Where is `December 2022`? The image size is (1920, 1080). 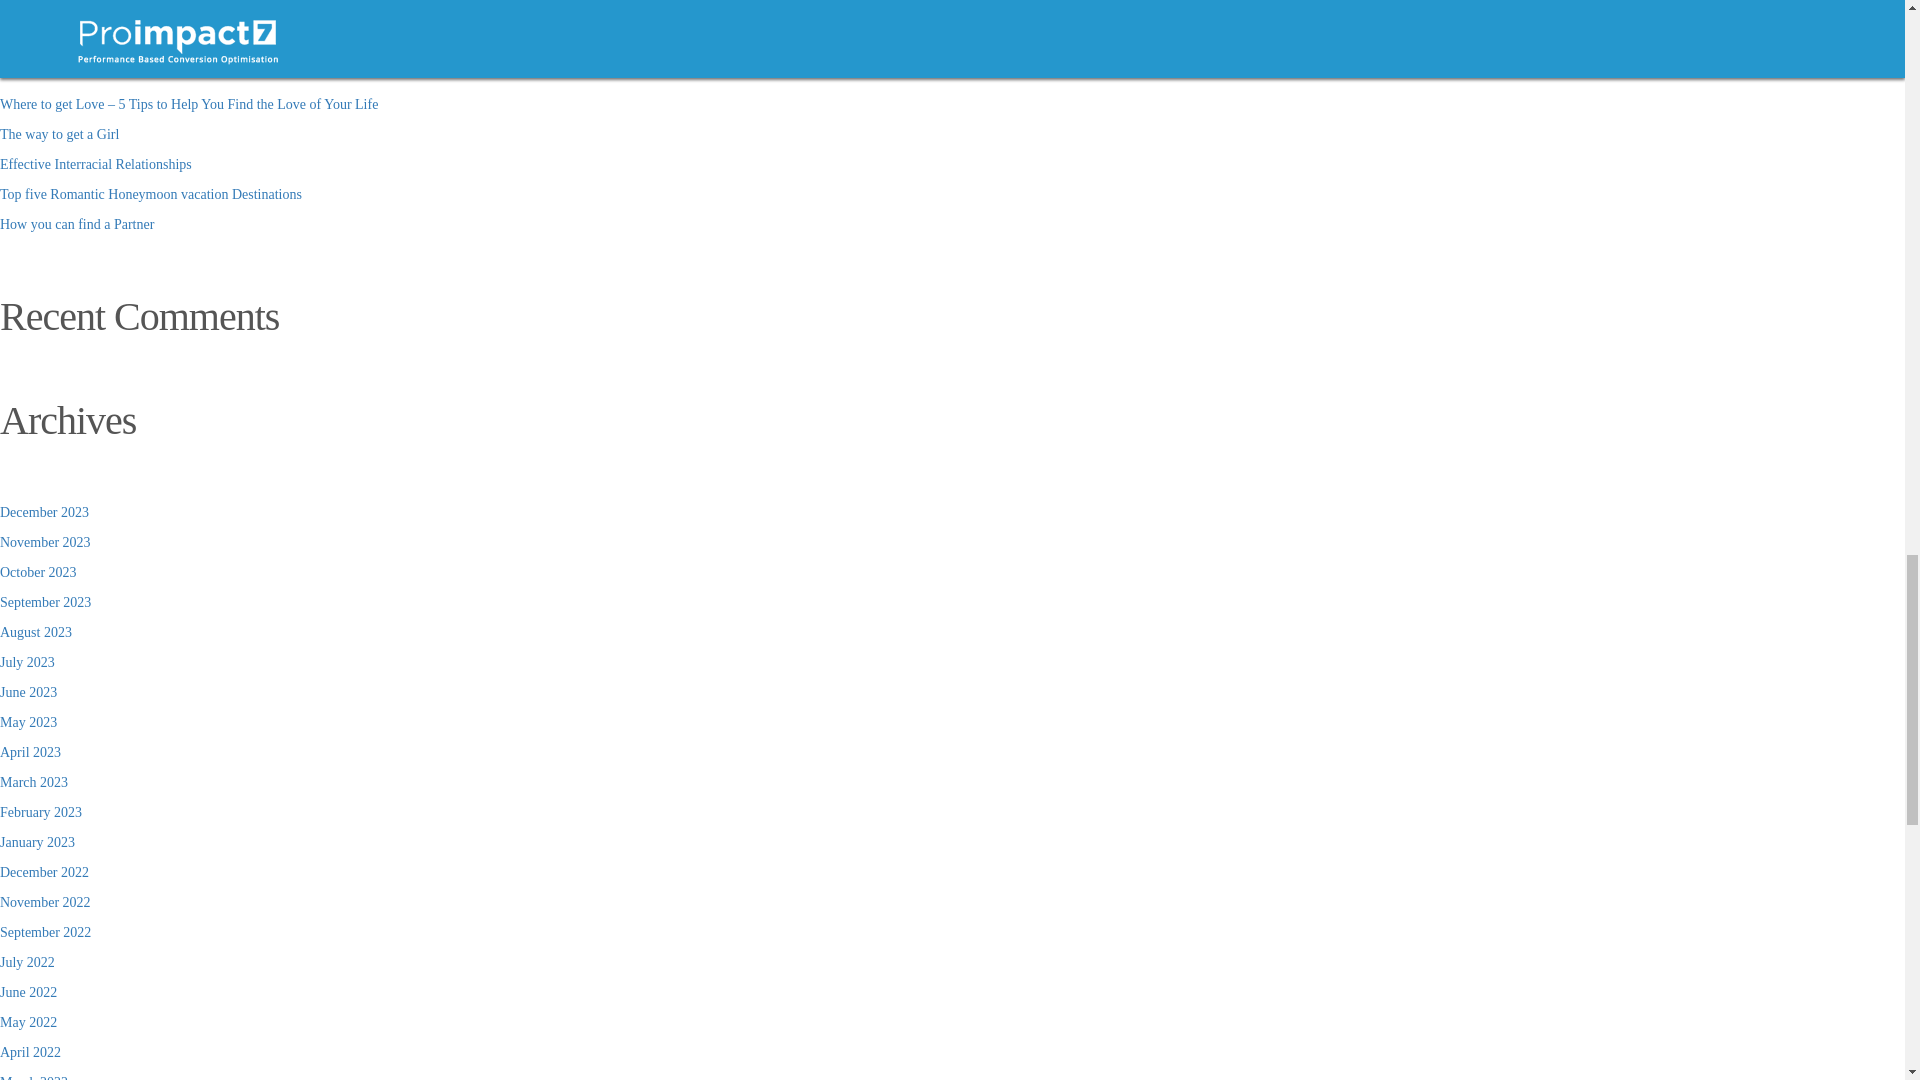 December 2022 is located at coordinates (44, 872).